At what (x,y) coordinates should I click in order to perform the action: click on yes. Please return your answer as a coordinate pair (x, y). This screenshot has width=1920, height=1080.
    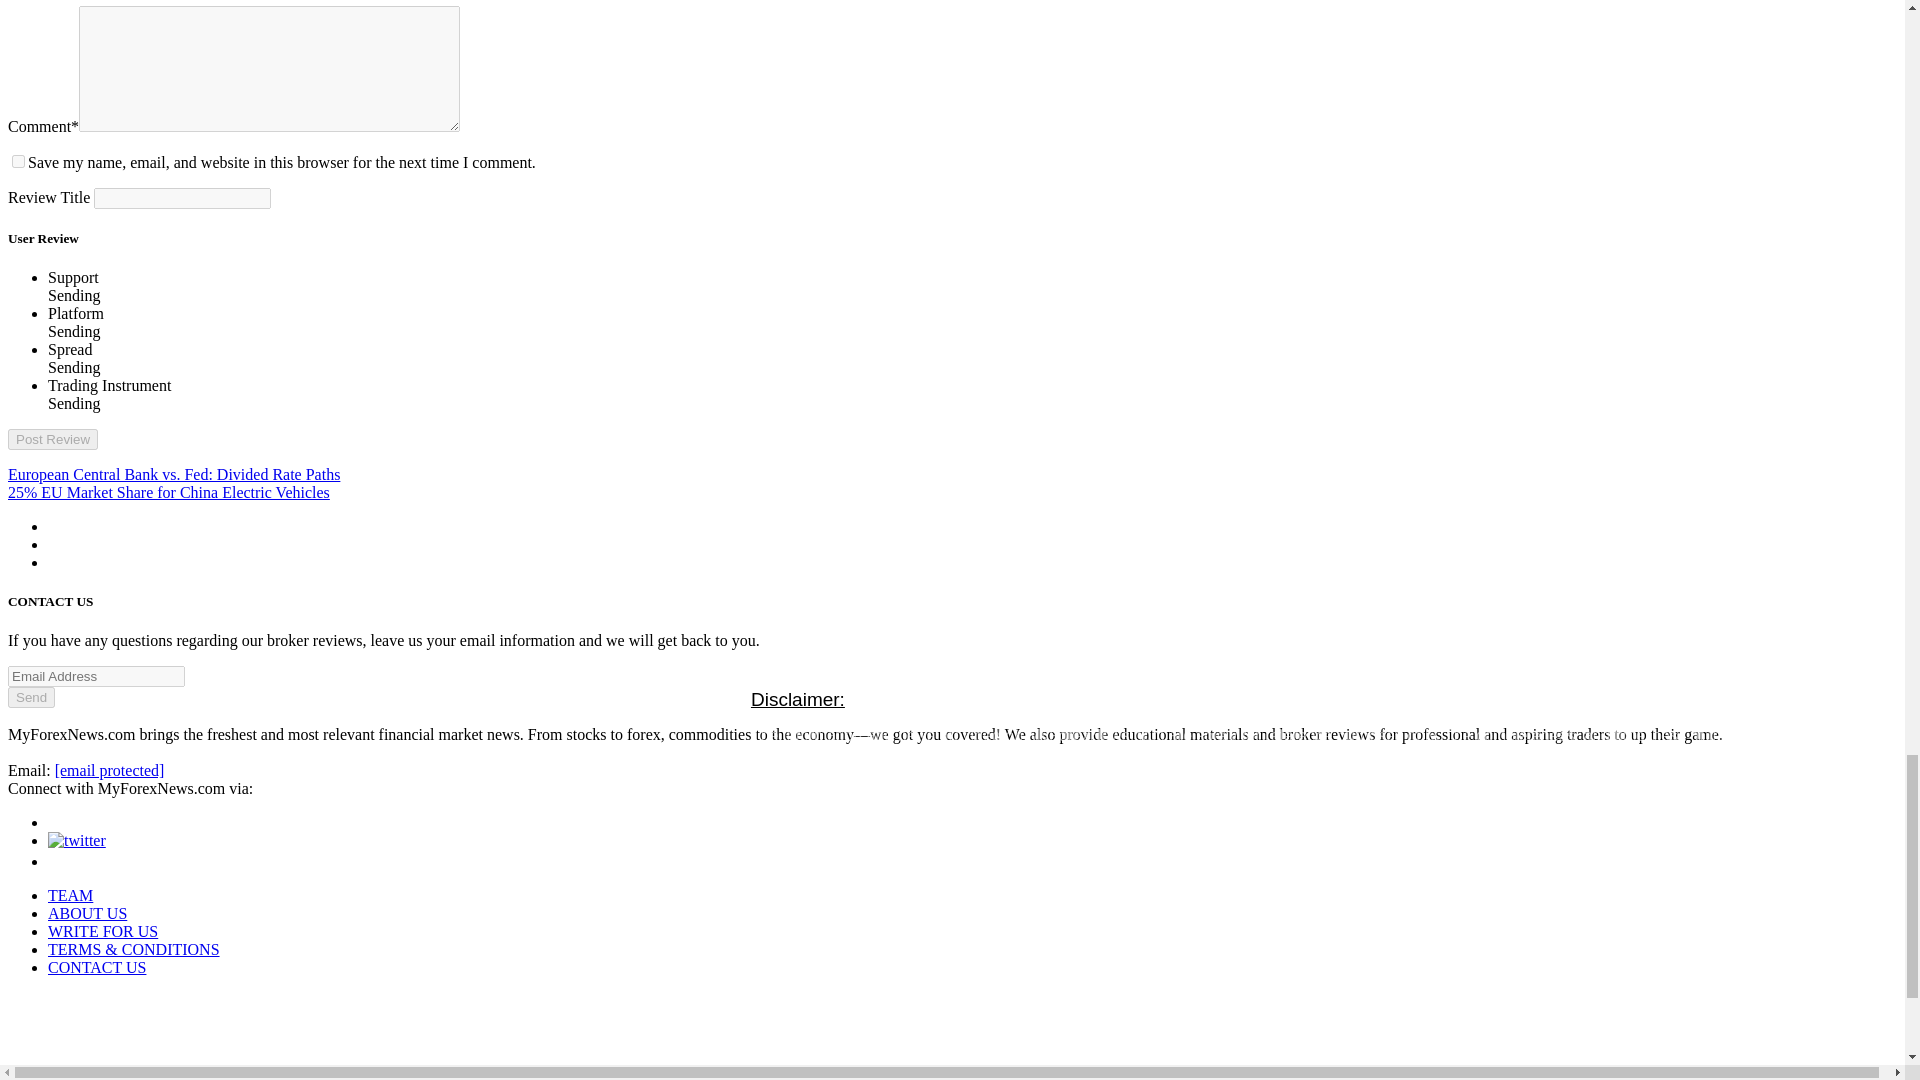
    Looking at the image, I should click on (18, 162).